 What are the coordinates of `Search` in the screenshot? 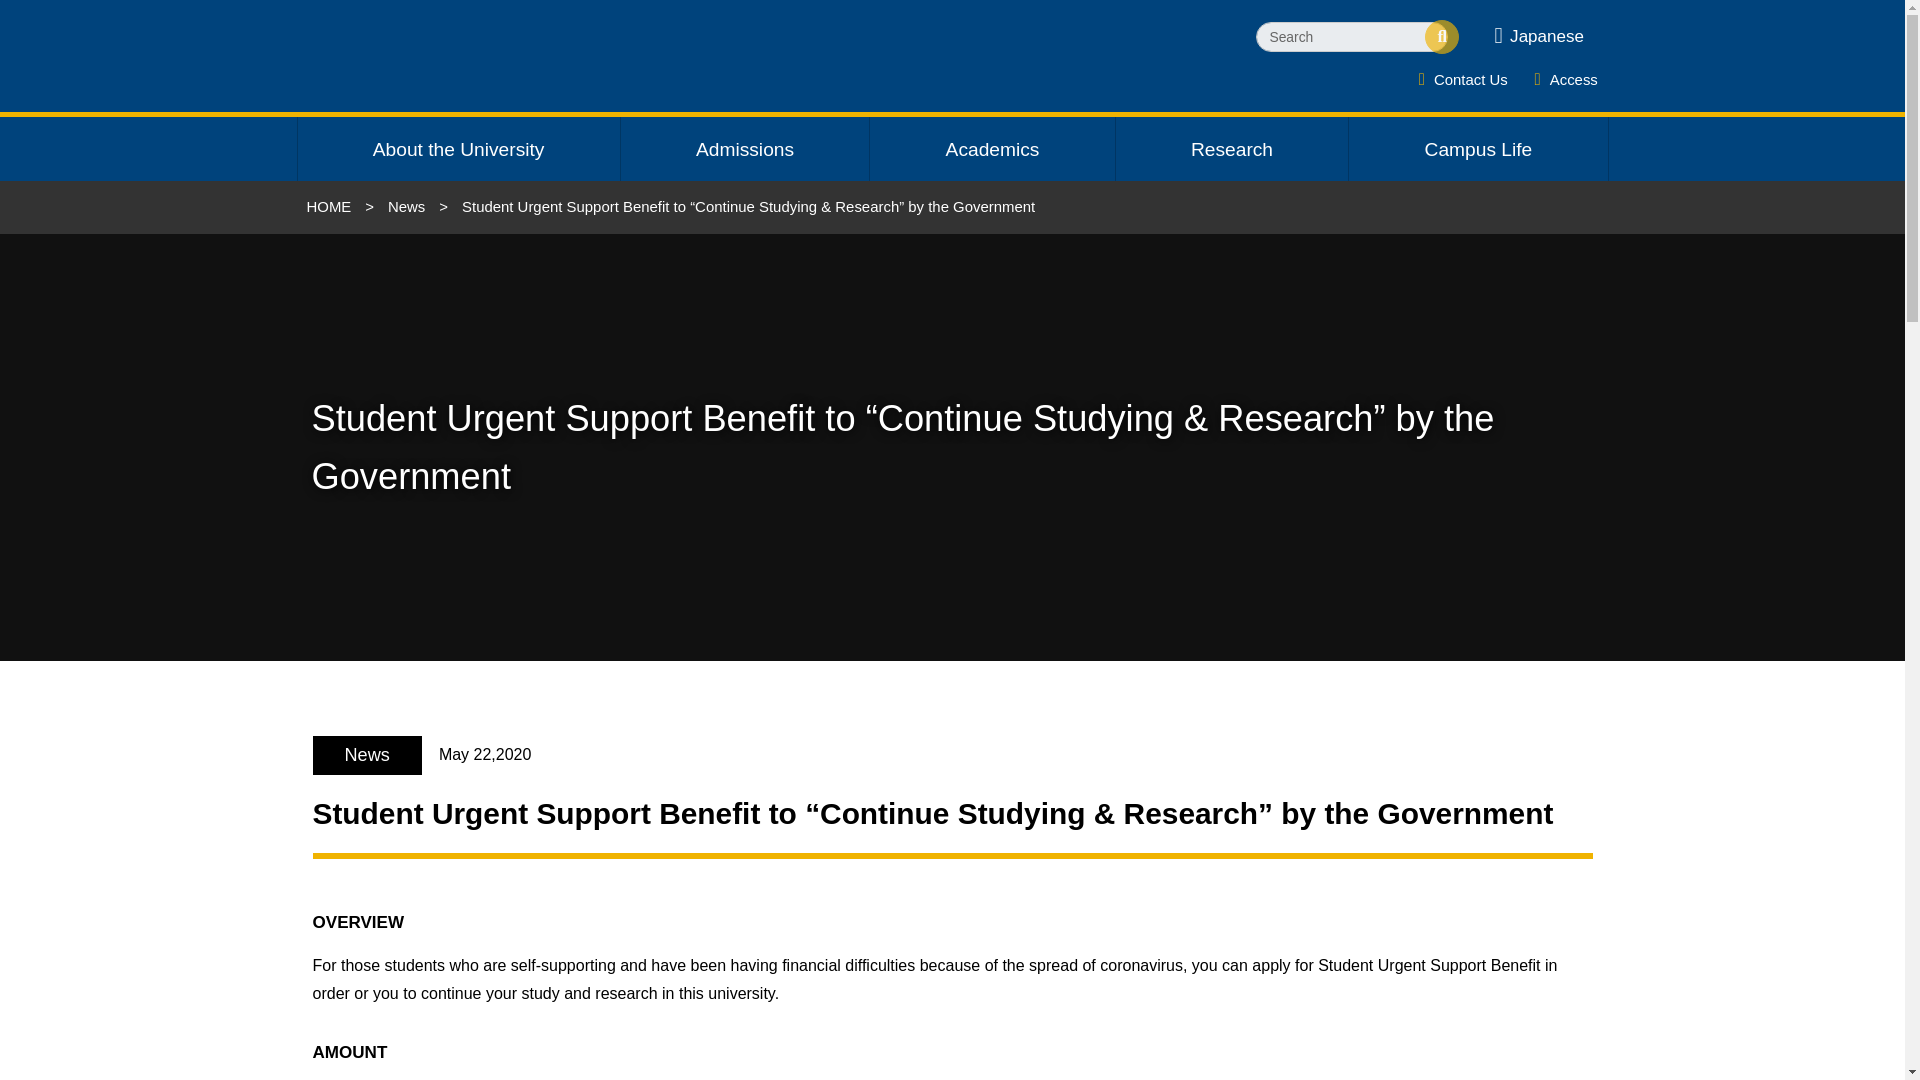 It's located at (1351, 36).